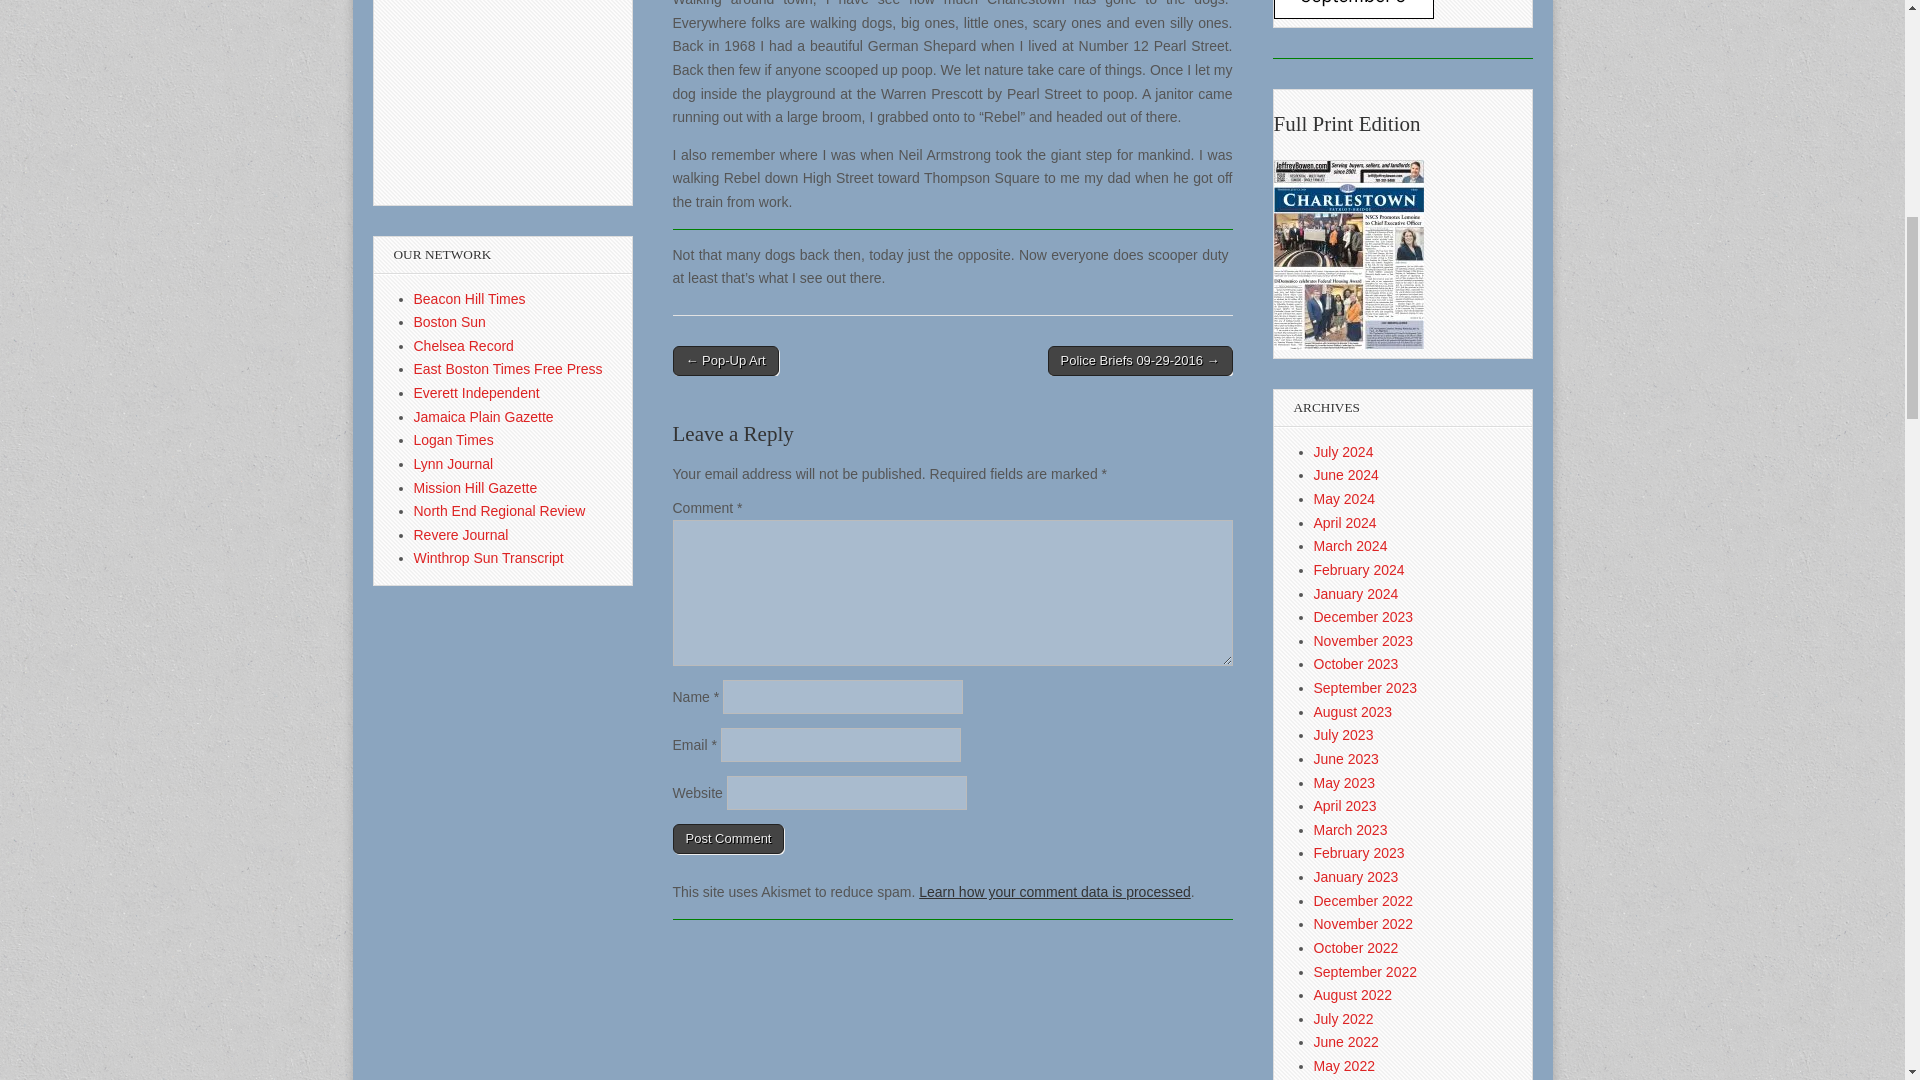  Describe the element at coordinates (1054, 892) in the screenshot. I see `Learn how your comment data is processed` at that location.